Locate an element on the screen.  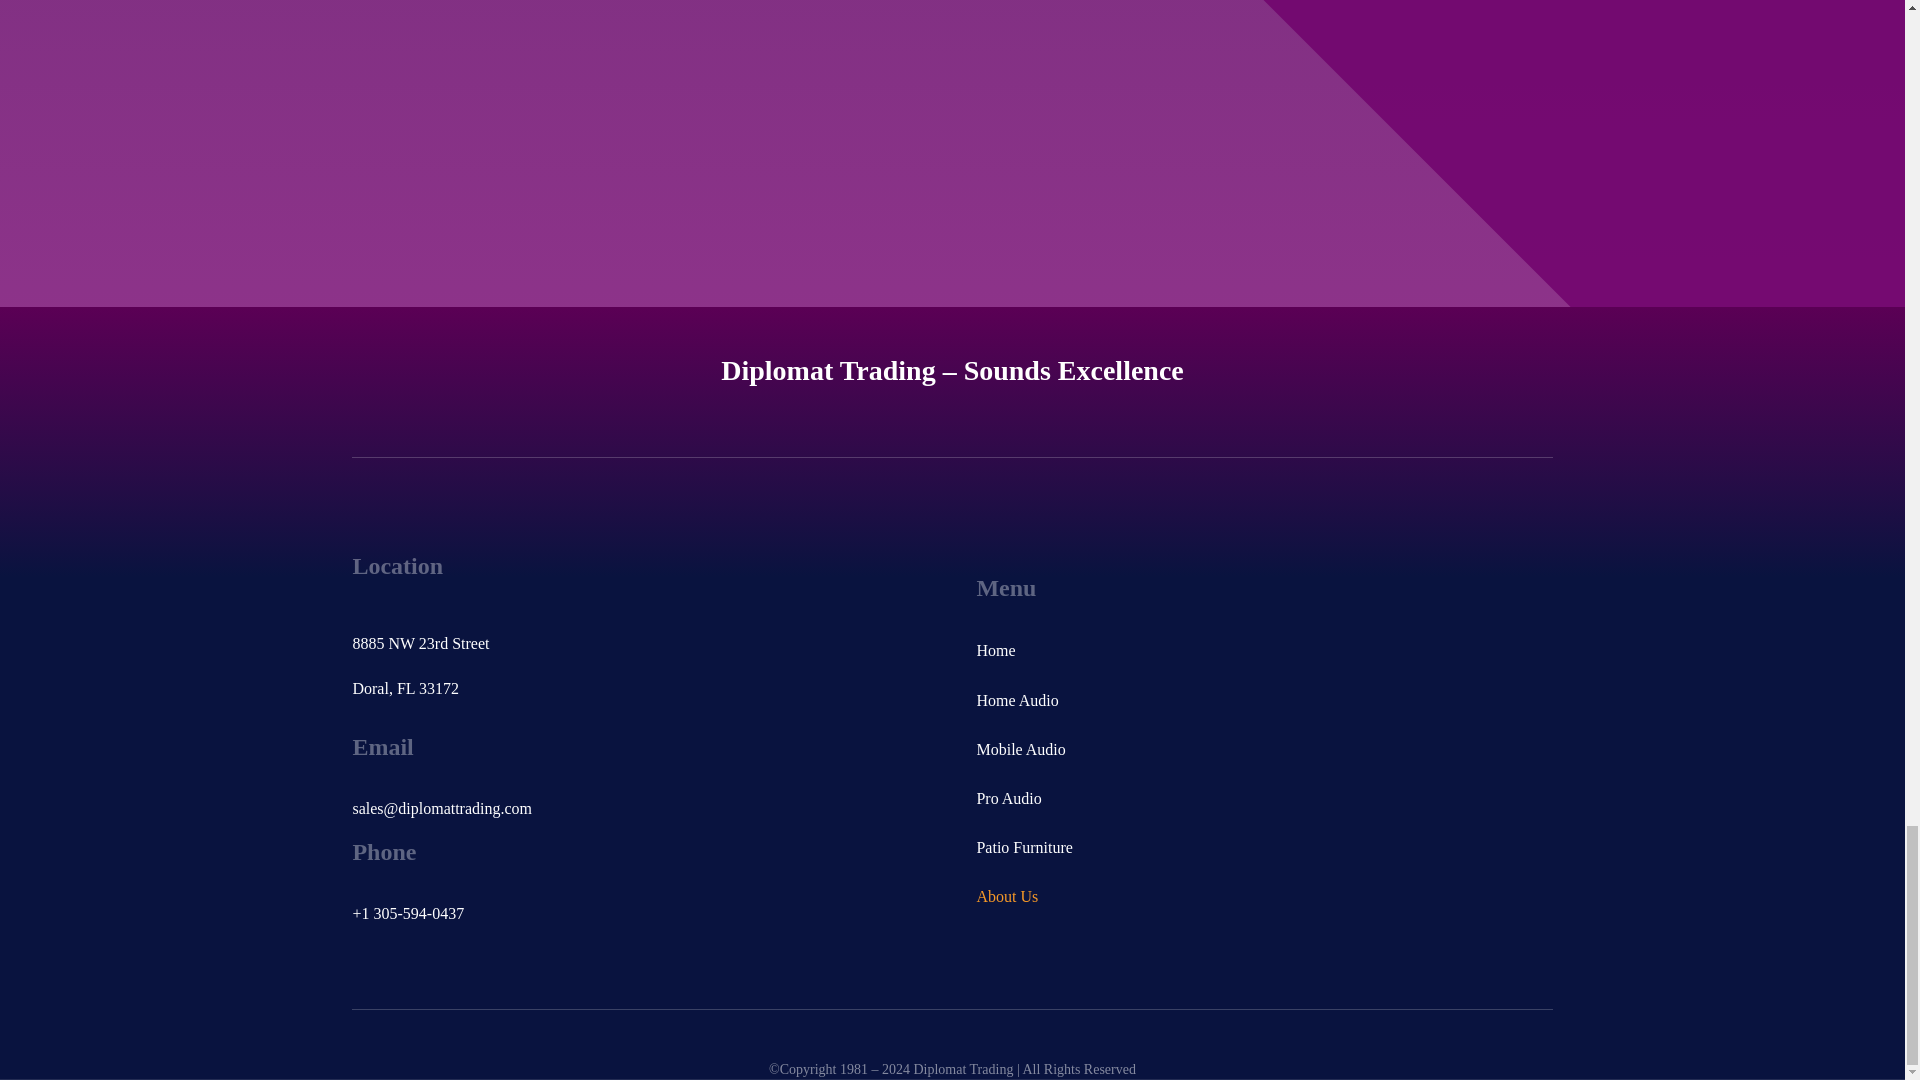
Mobile Audio is located at coordinates (1263, 749).